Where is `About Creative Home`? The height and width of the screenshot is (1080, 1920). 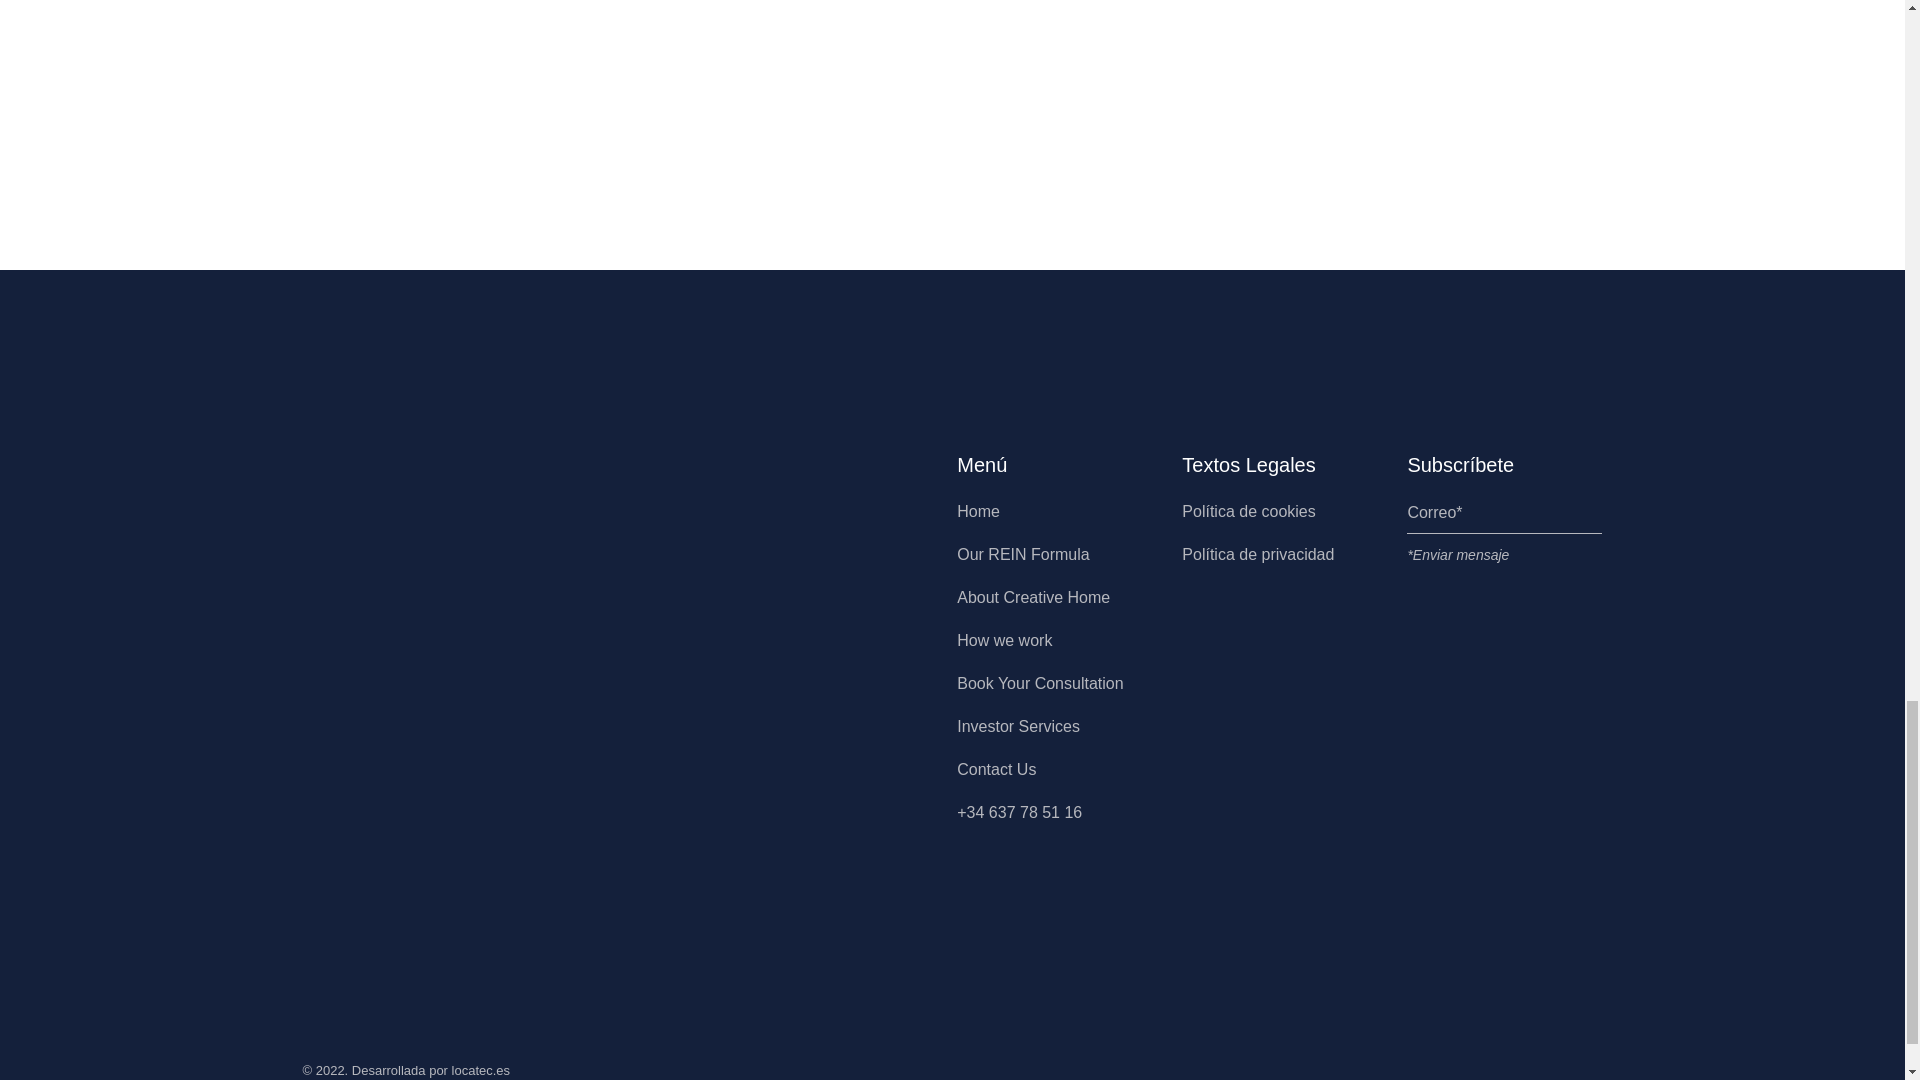
About Creative Home is located at coordinates (1032, 596).